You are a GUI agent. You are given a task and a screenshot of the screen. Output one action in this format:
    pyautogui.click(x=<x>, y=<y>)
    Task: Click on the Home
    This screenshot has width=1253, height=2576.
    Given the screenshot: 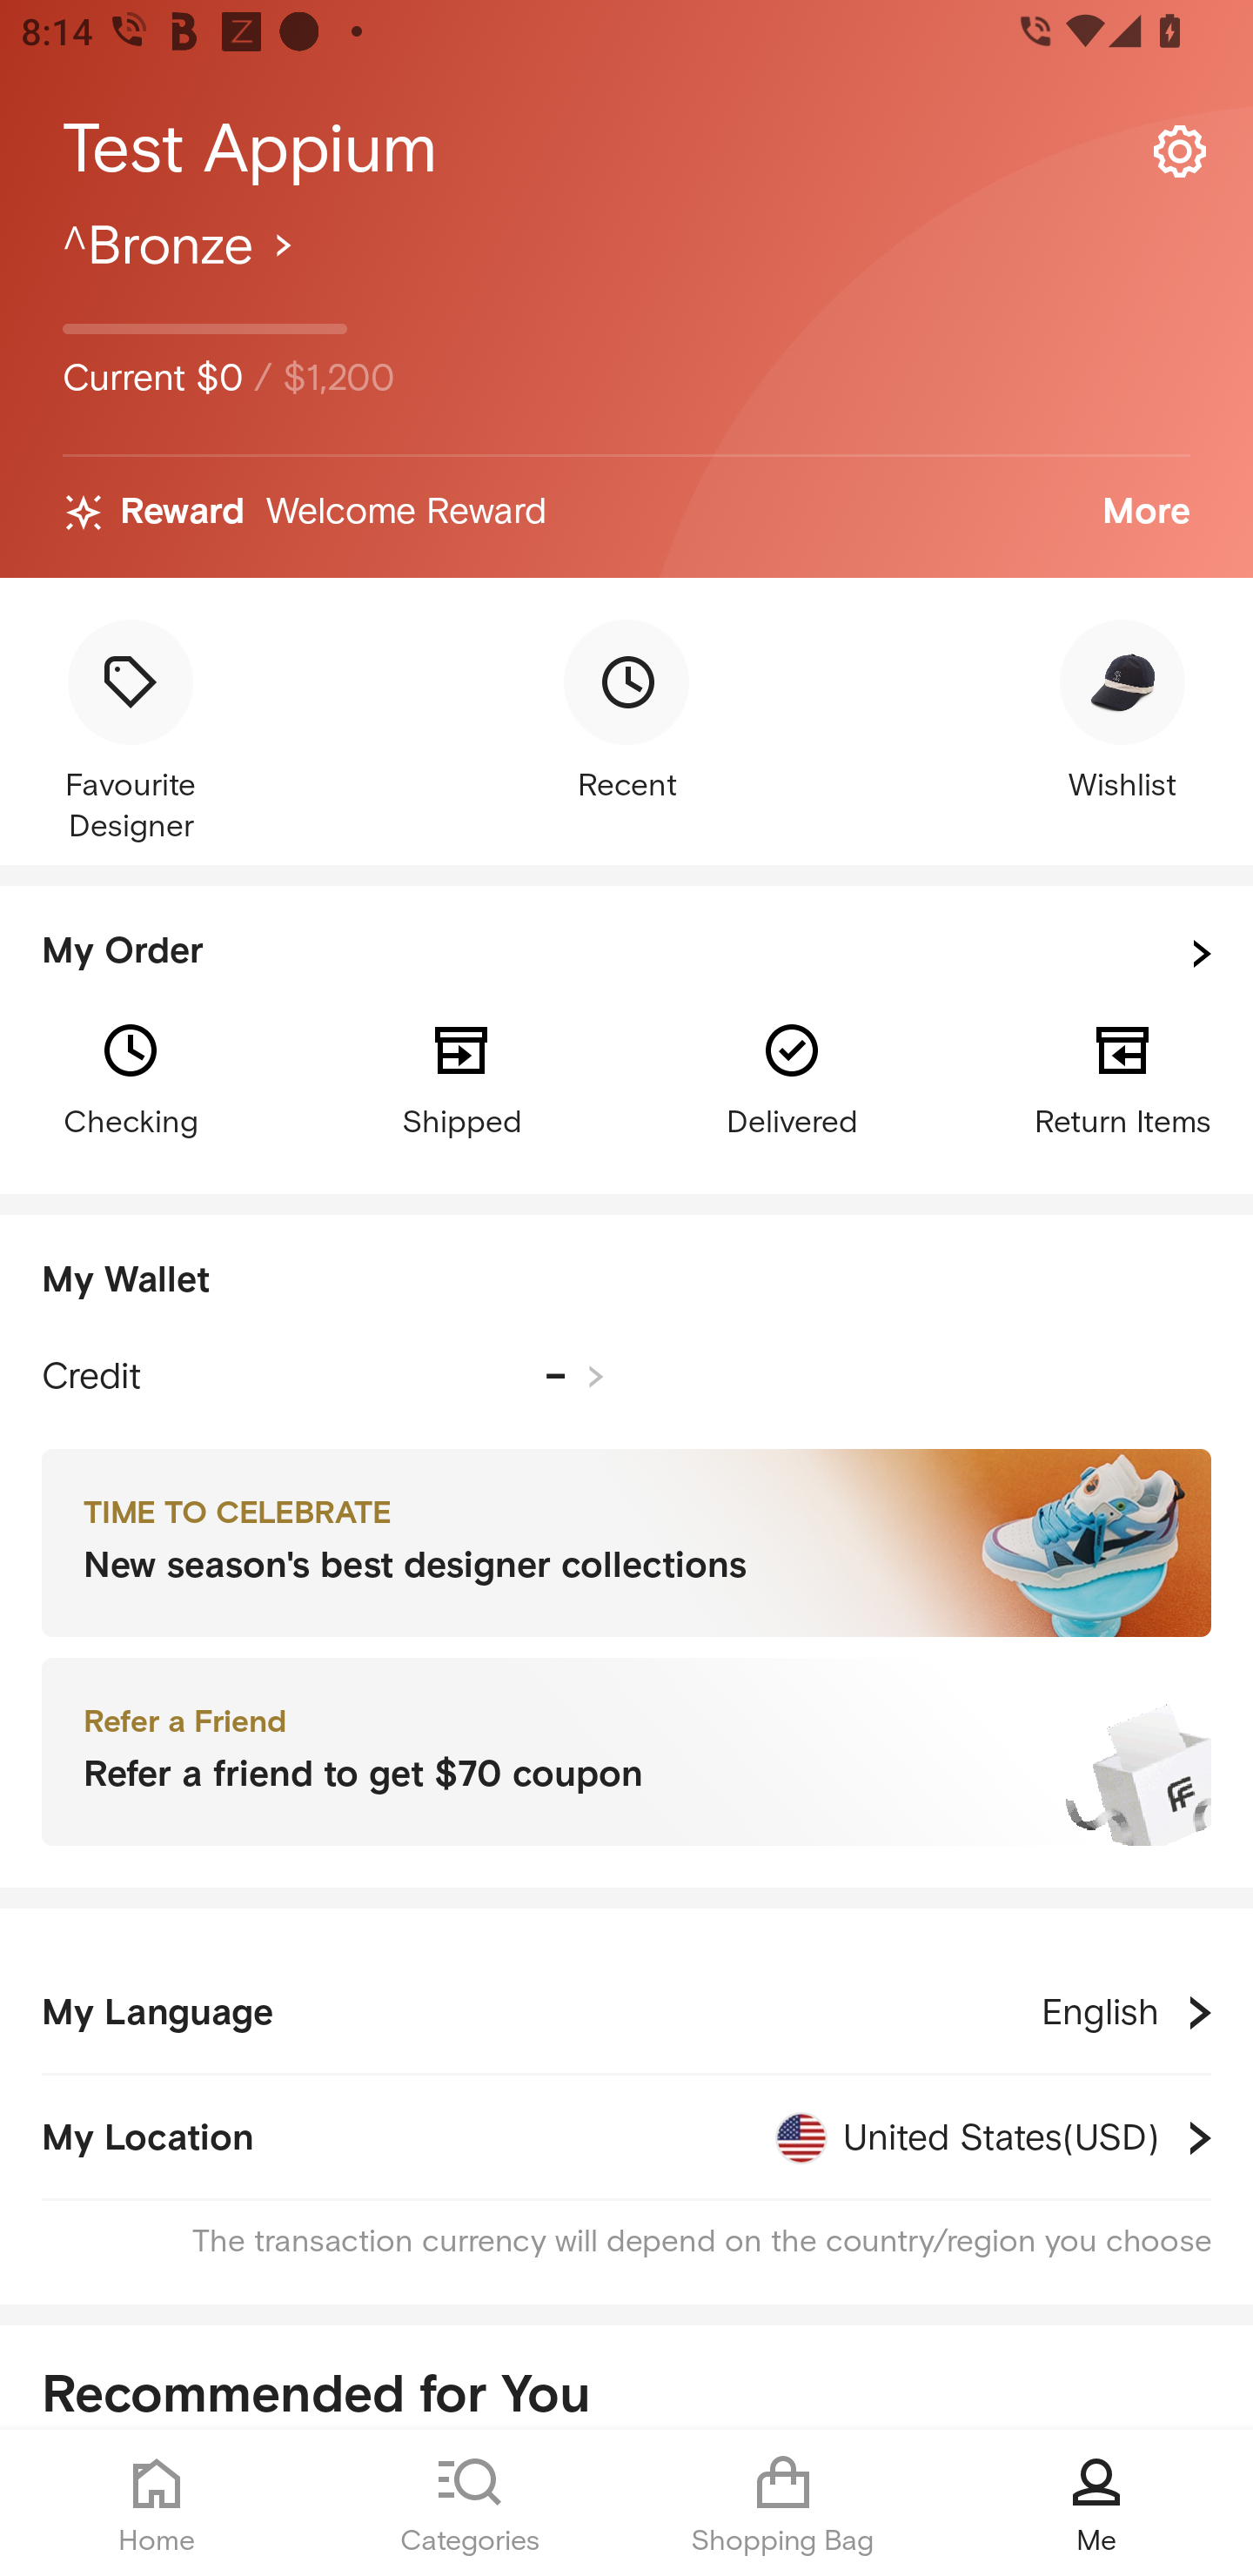 What is the action you would take?
    pyautogui.click(x=157, y=2503)
    